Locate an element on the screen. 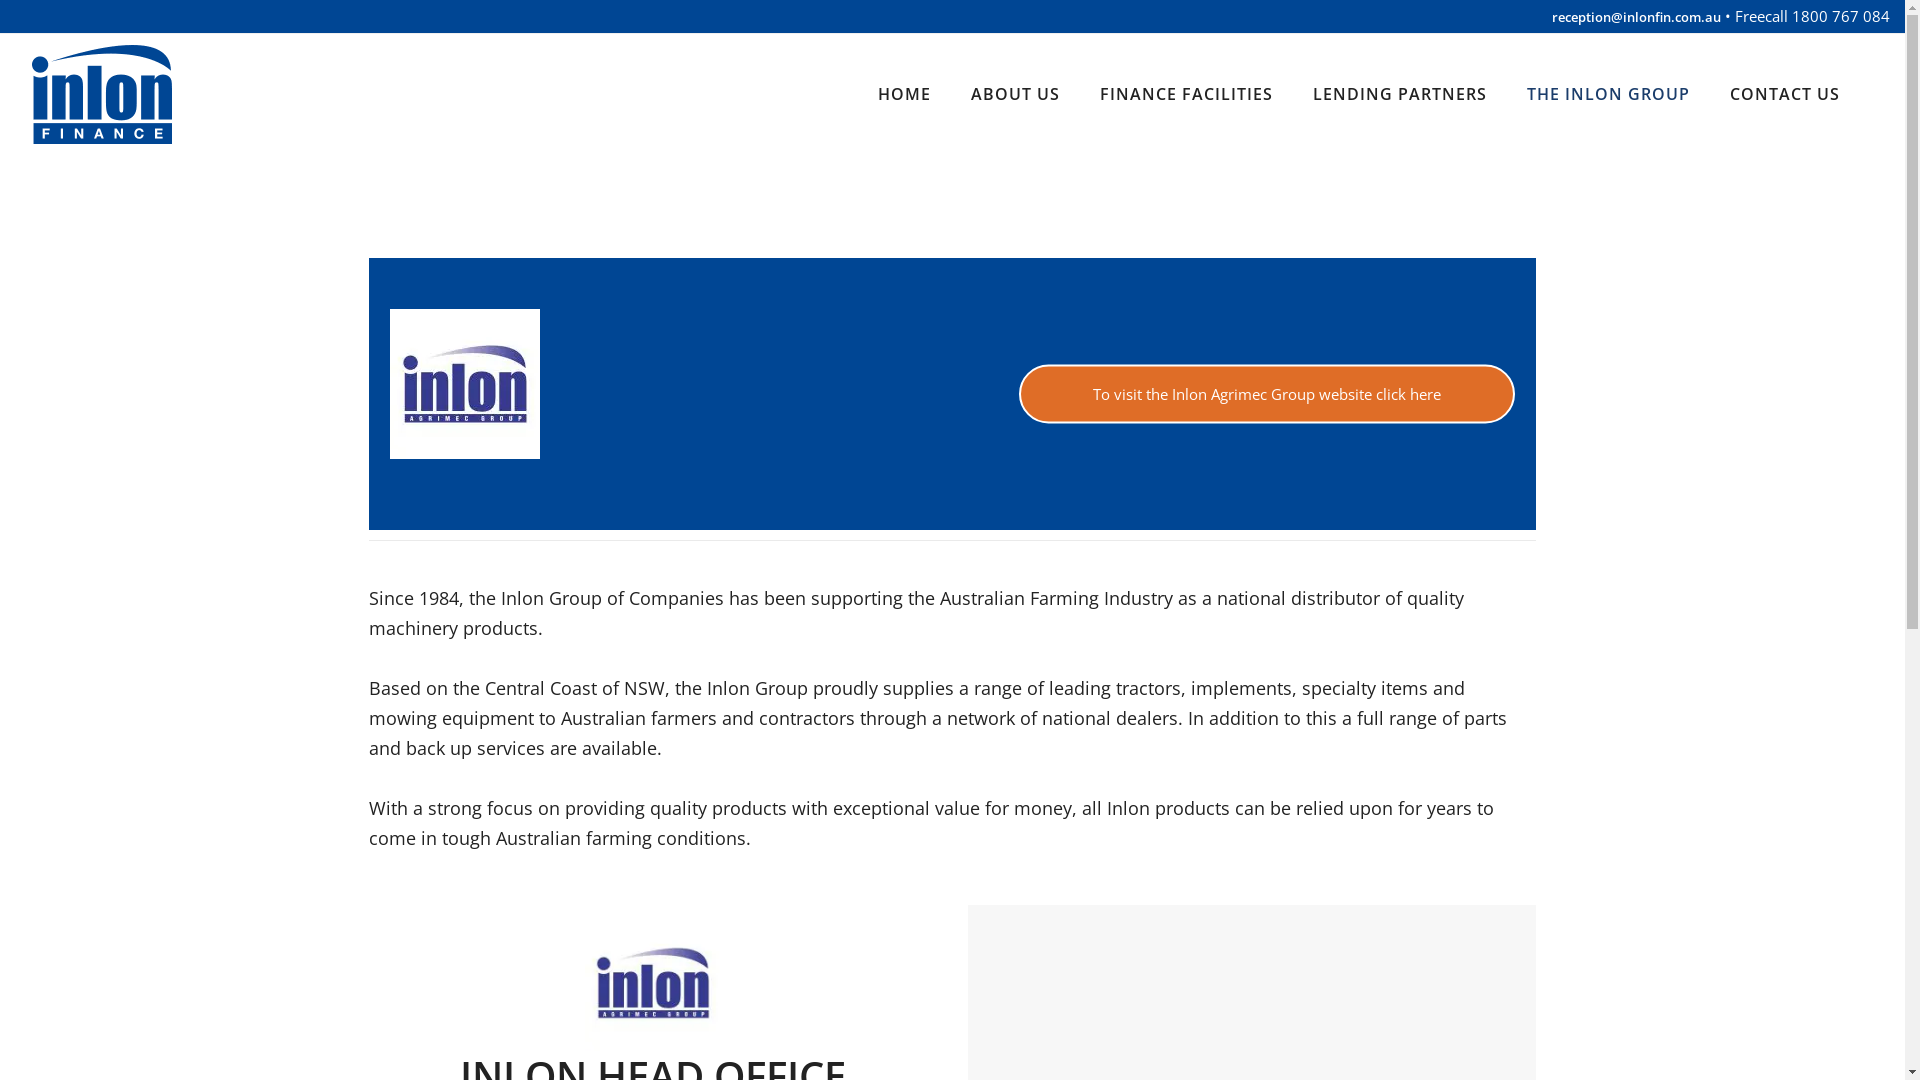  LENDING PARTNERS is located at coordinates (1400, 94).